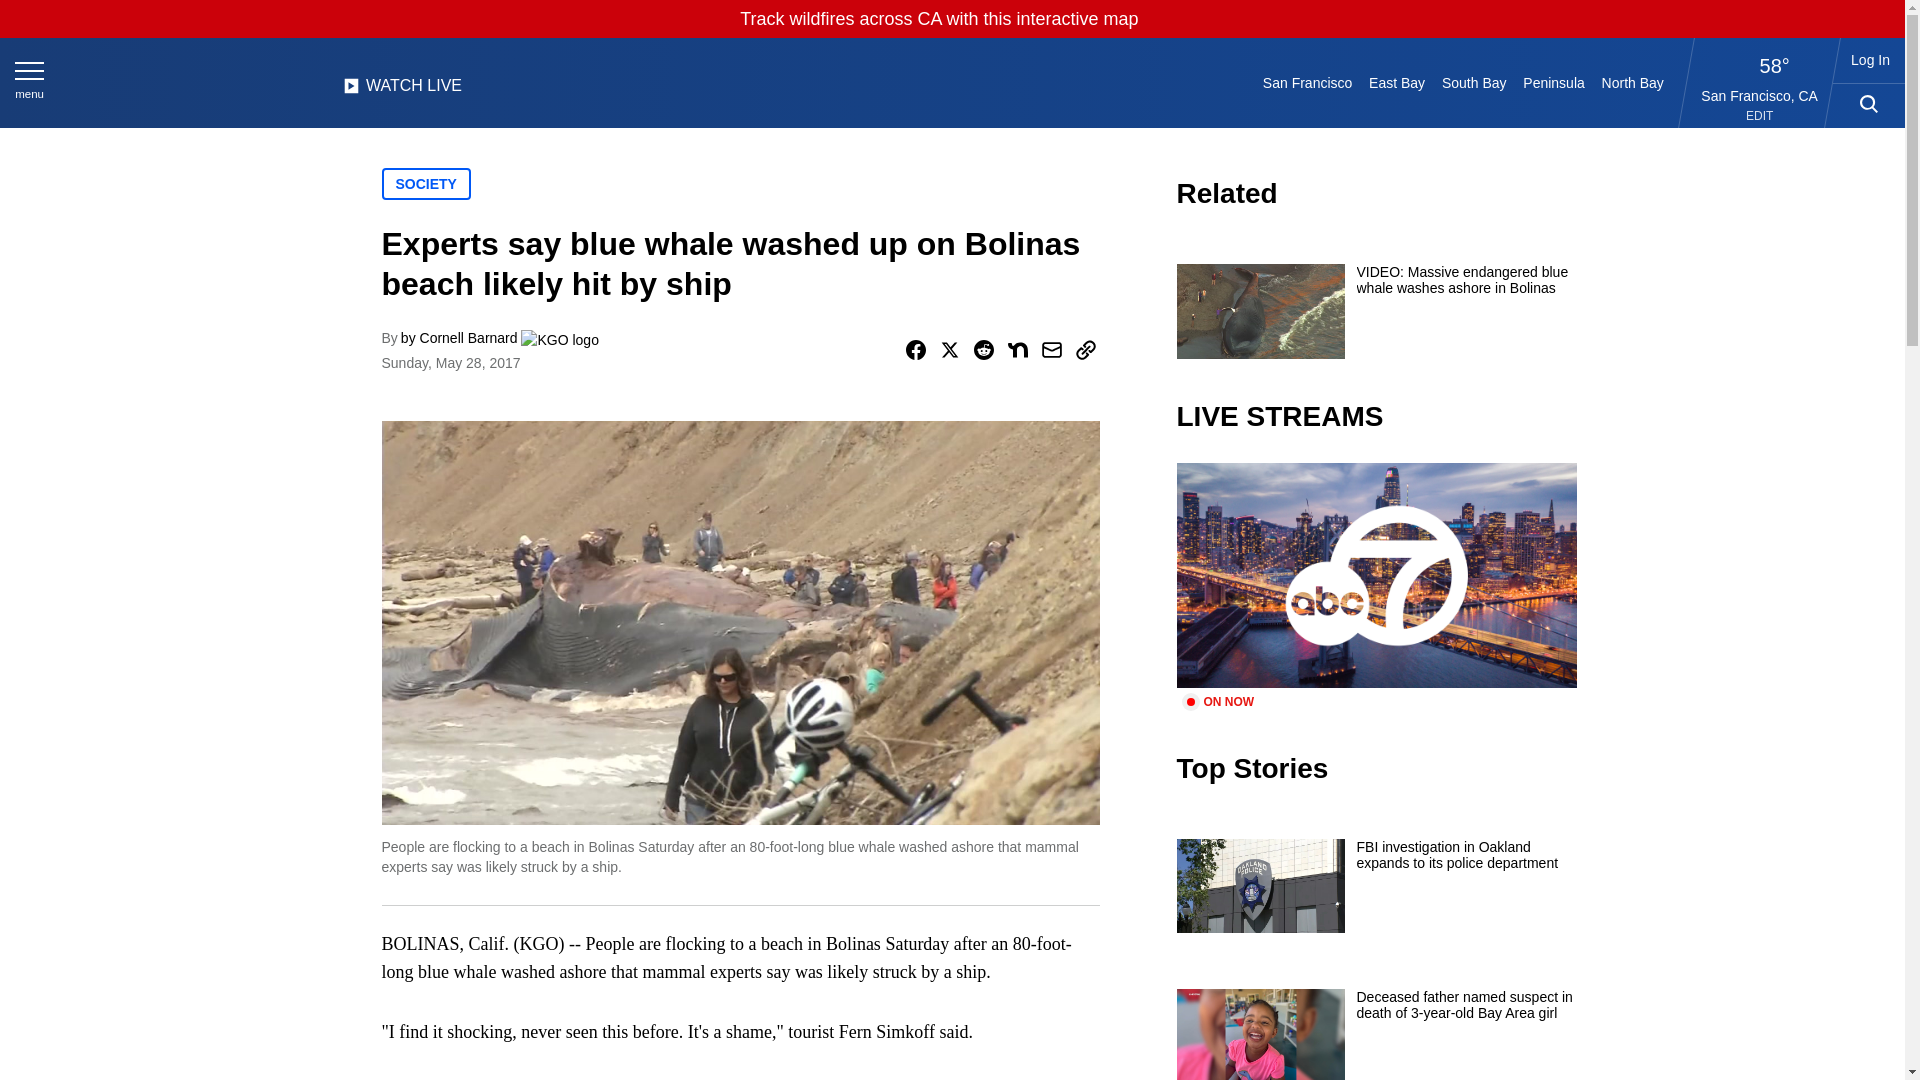 The width and height of the screenshot is (1920, 1080). I want to click on Peninsula, so click(1554, 82).